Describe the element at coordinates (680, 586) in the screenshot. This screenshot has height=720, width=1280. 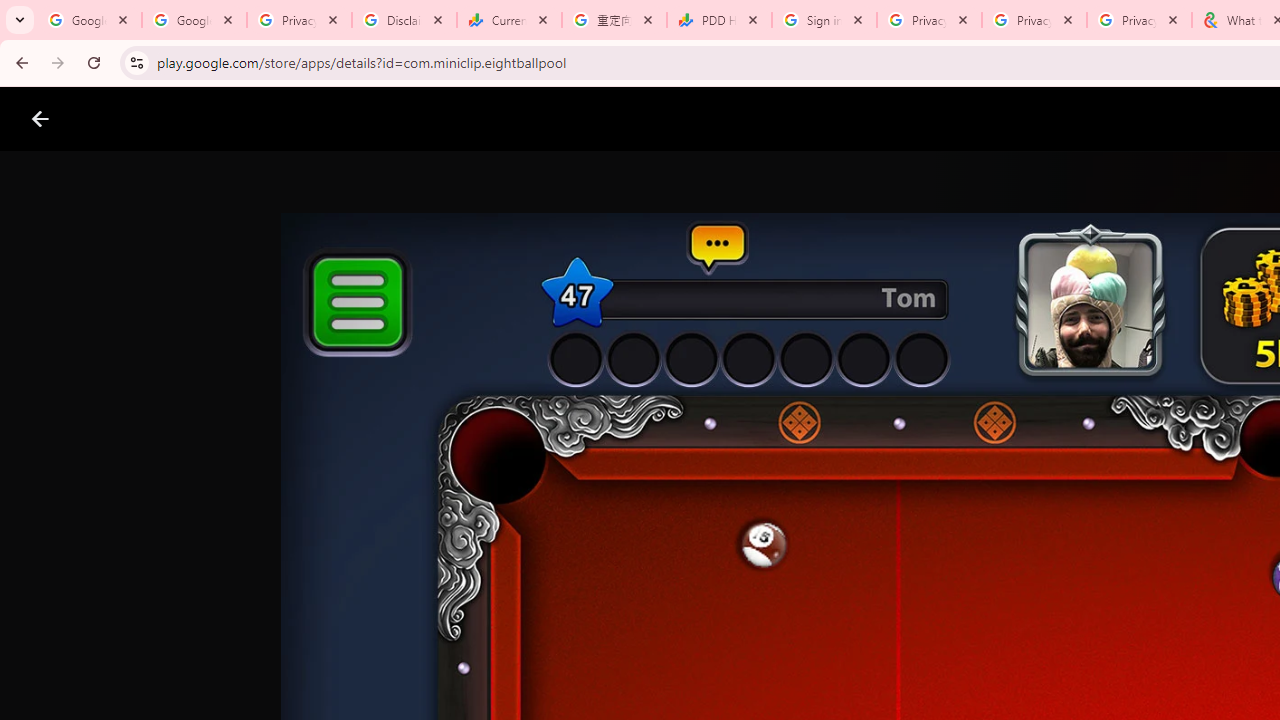
I see `Miniclip.com` at that location.